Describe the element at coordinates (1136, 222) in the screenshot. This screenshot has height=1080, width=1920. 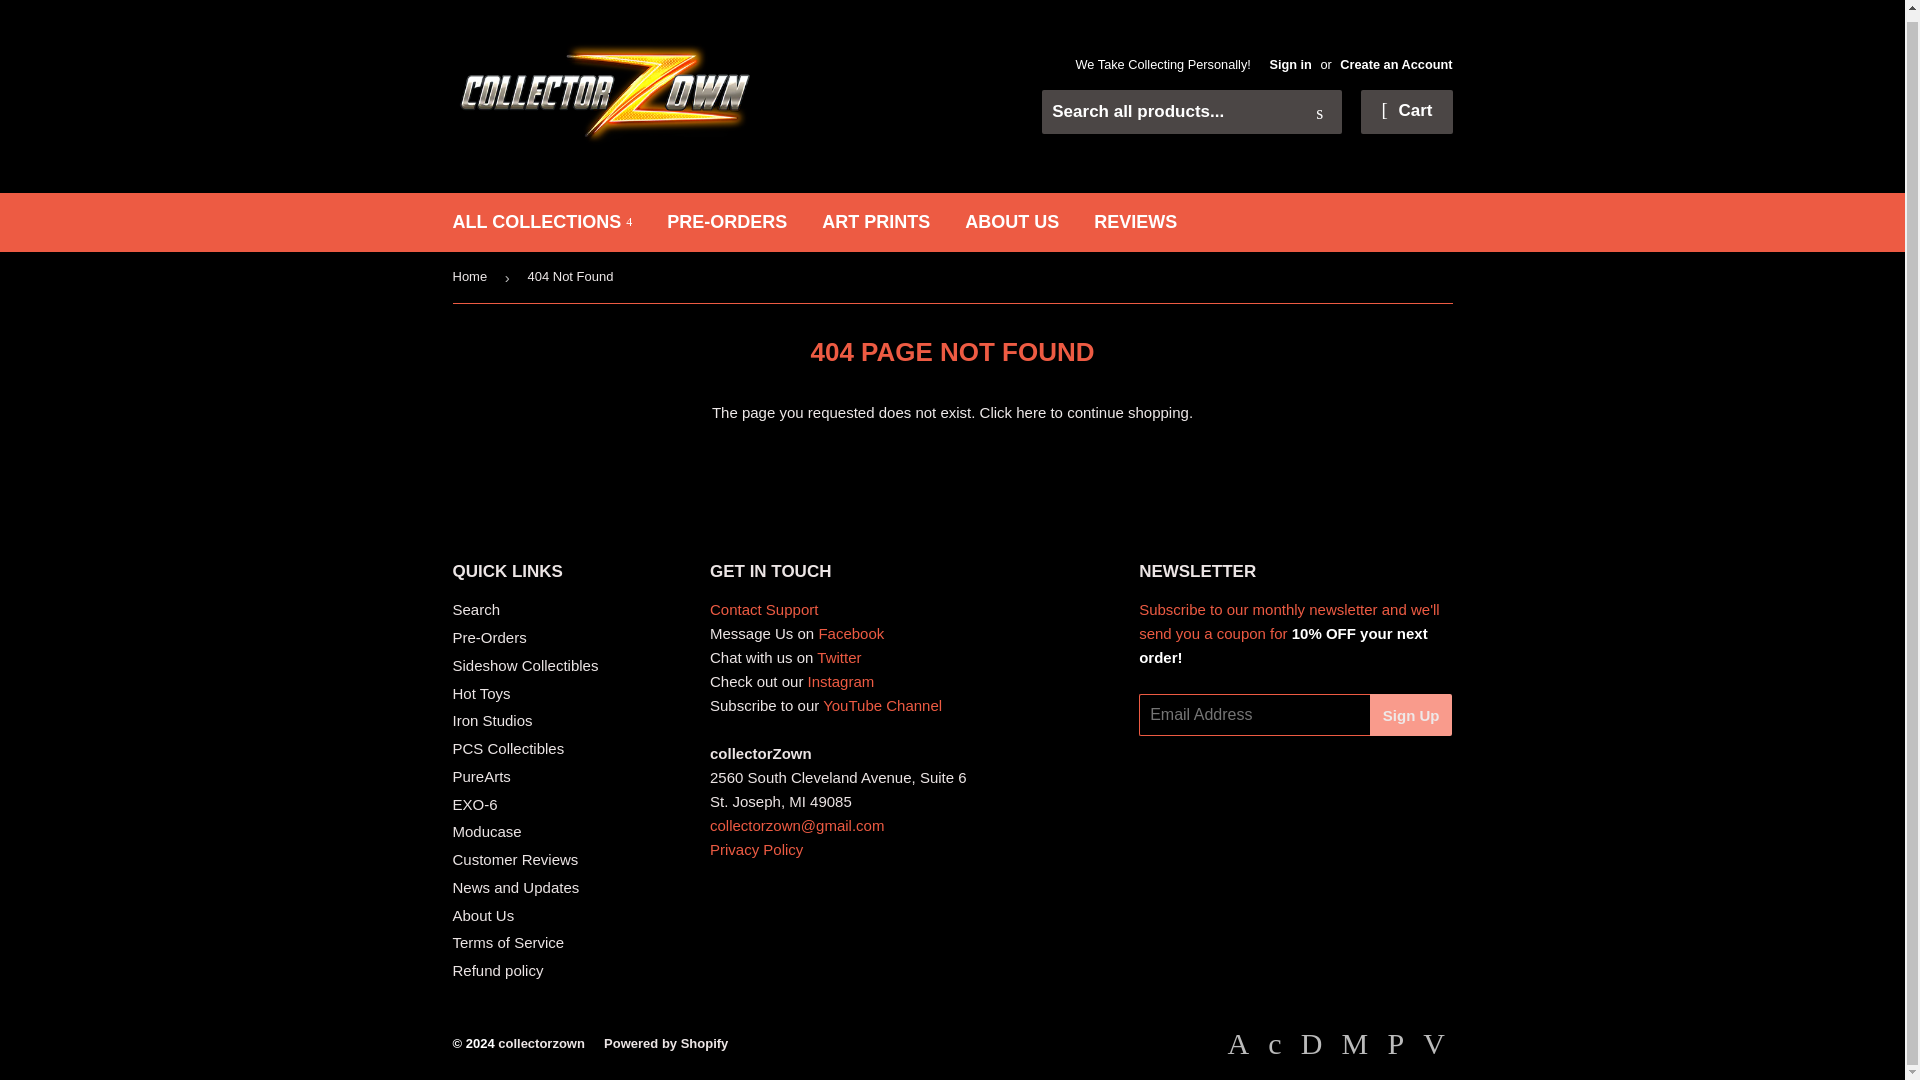
I see `REVIEWS` at that location.